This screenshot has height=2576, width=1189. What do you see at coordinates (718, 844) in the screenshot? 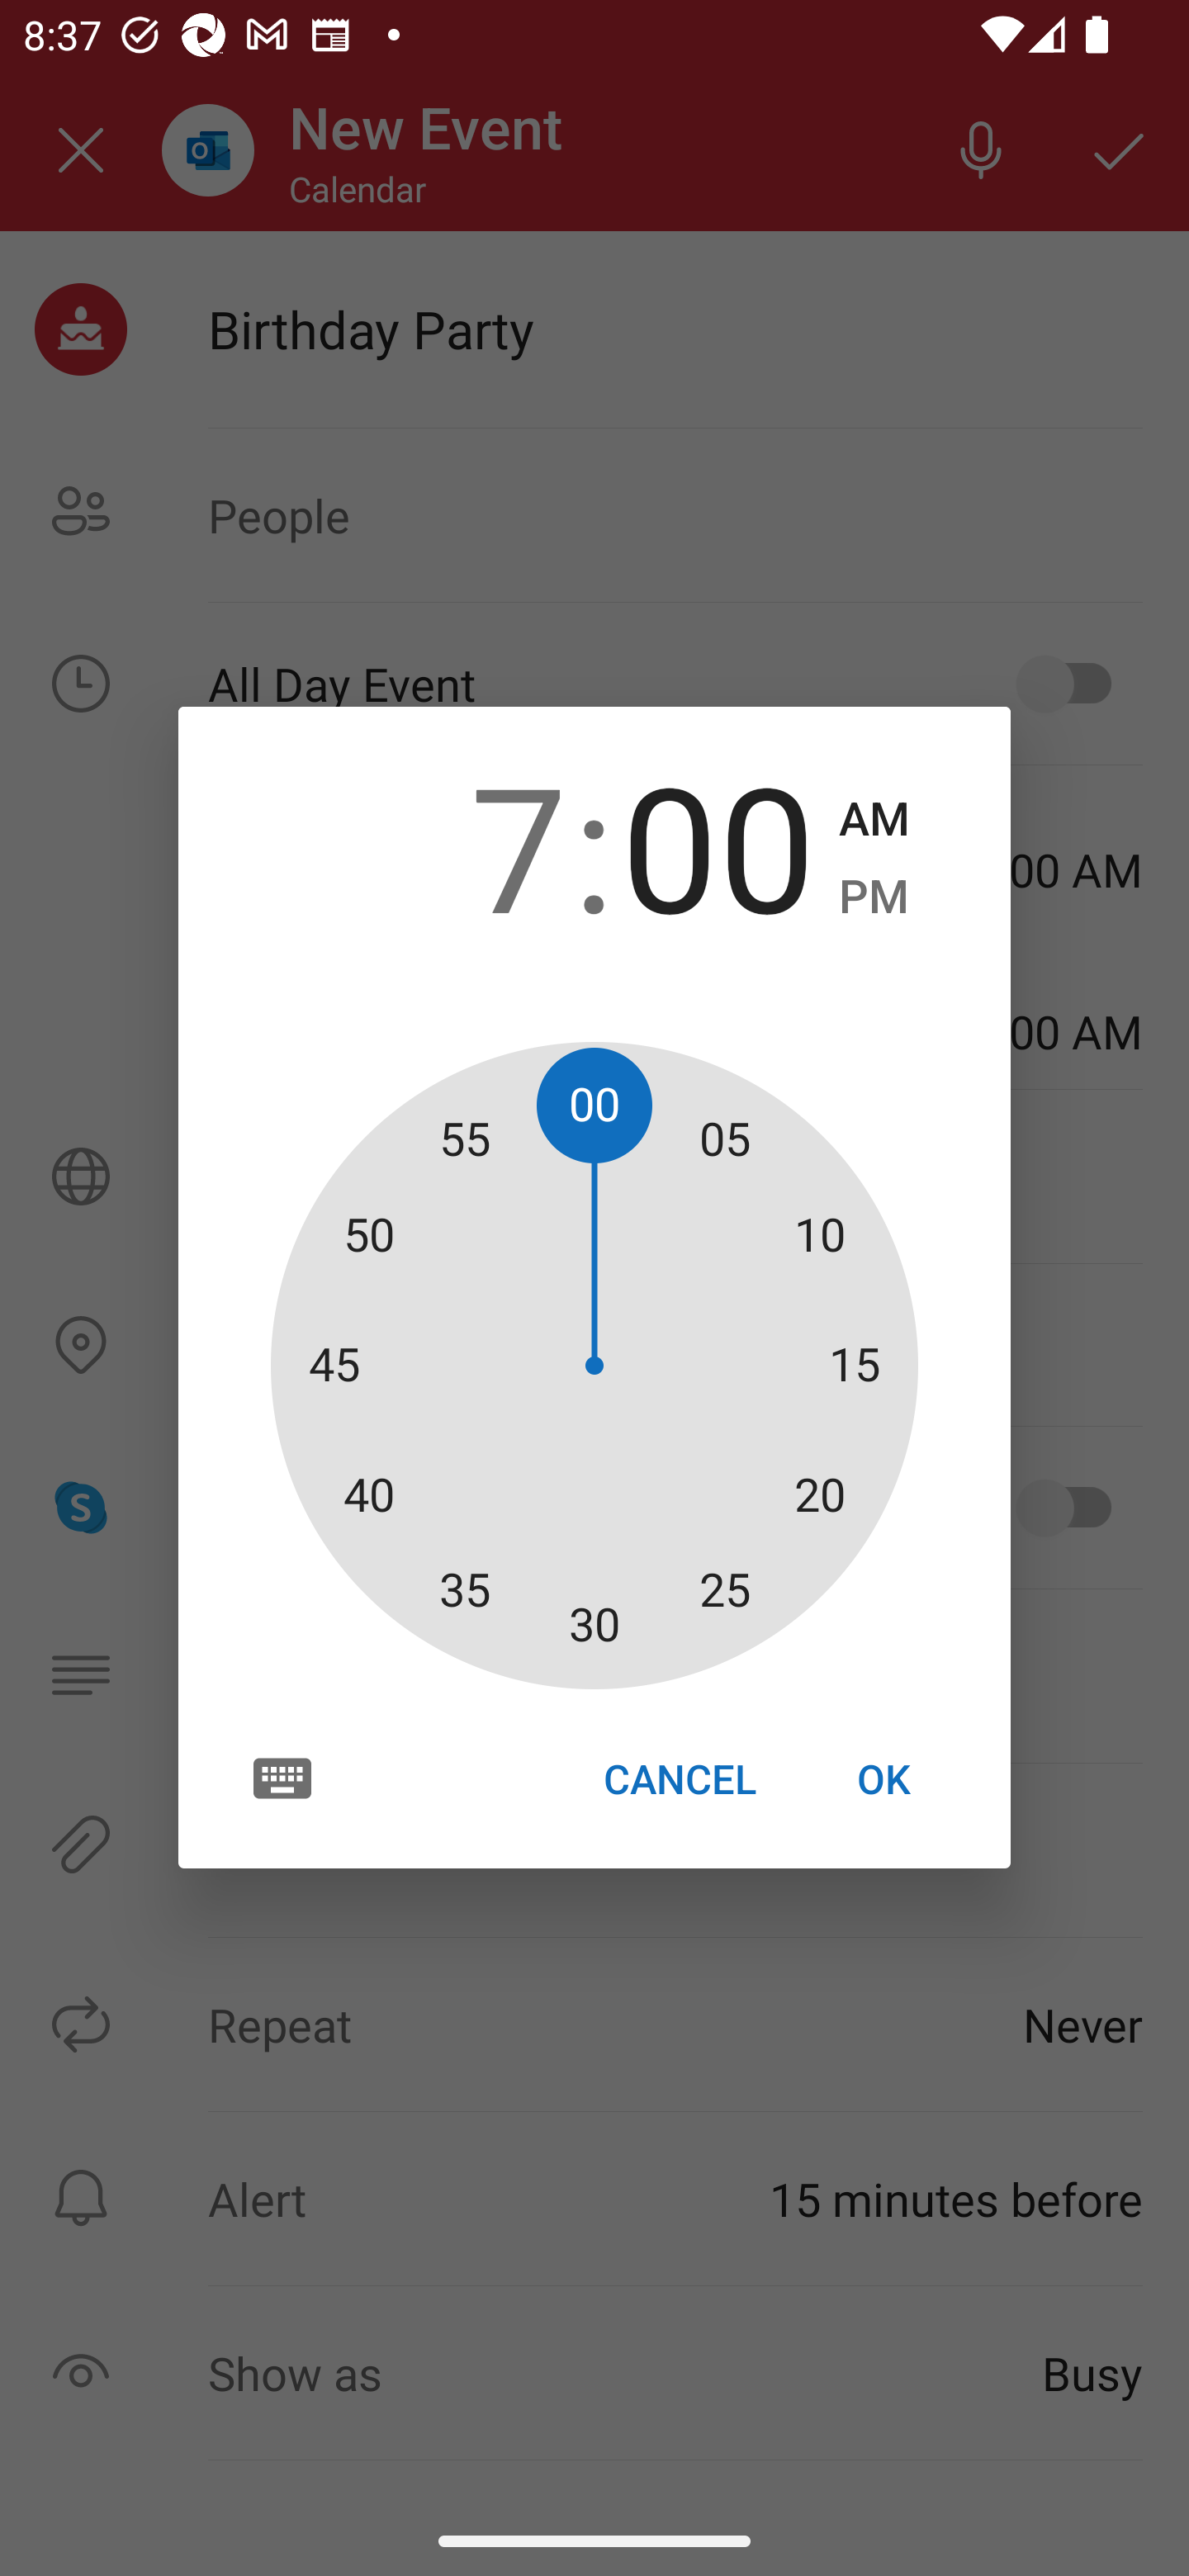
I see `00` at bounding box center [718, 844].